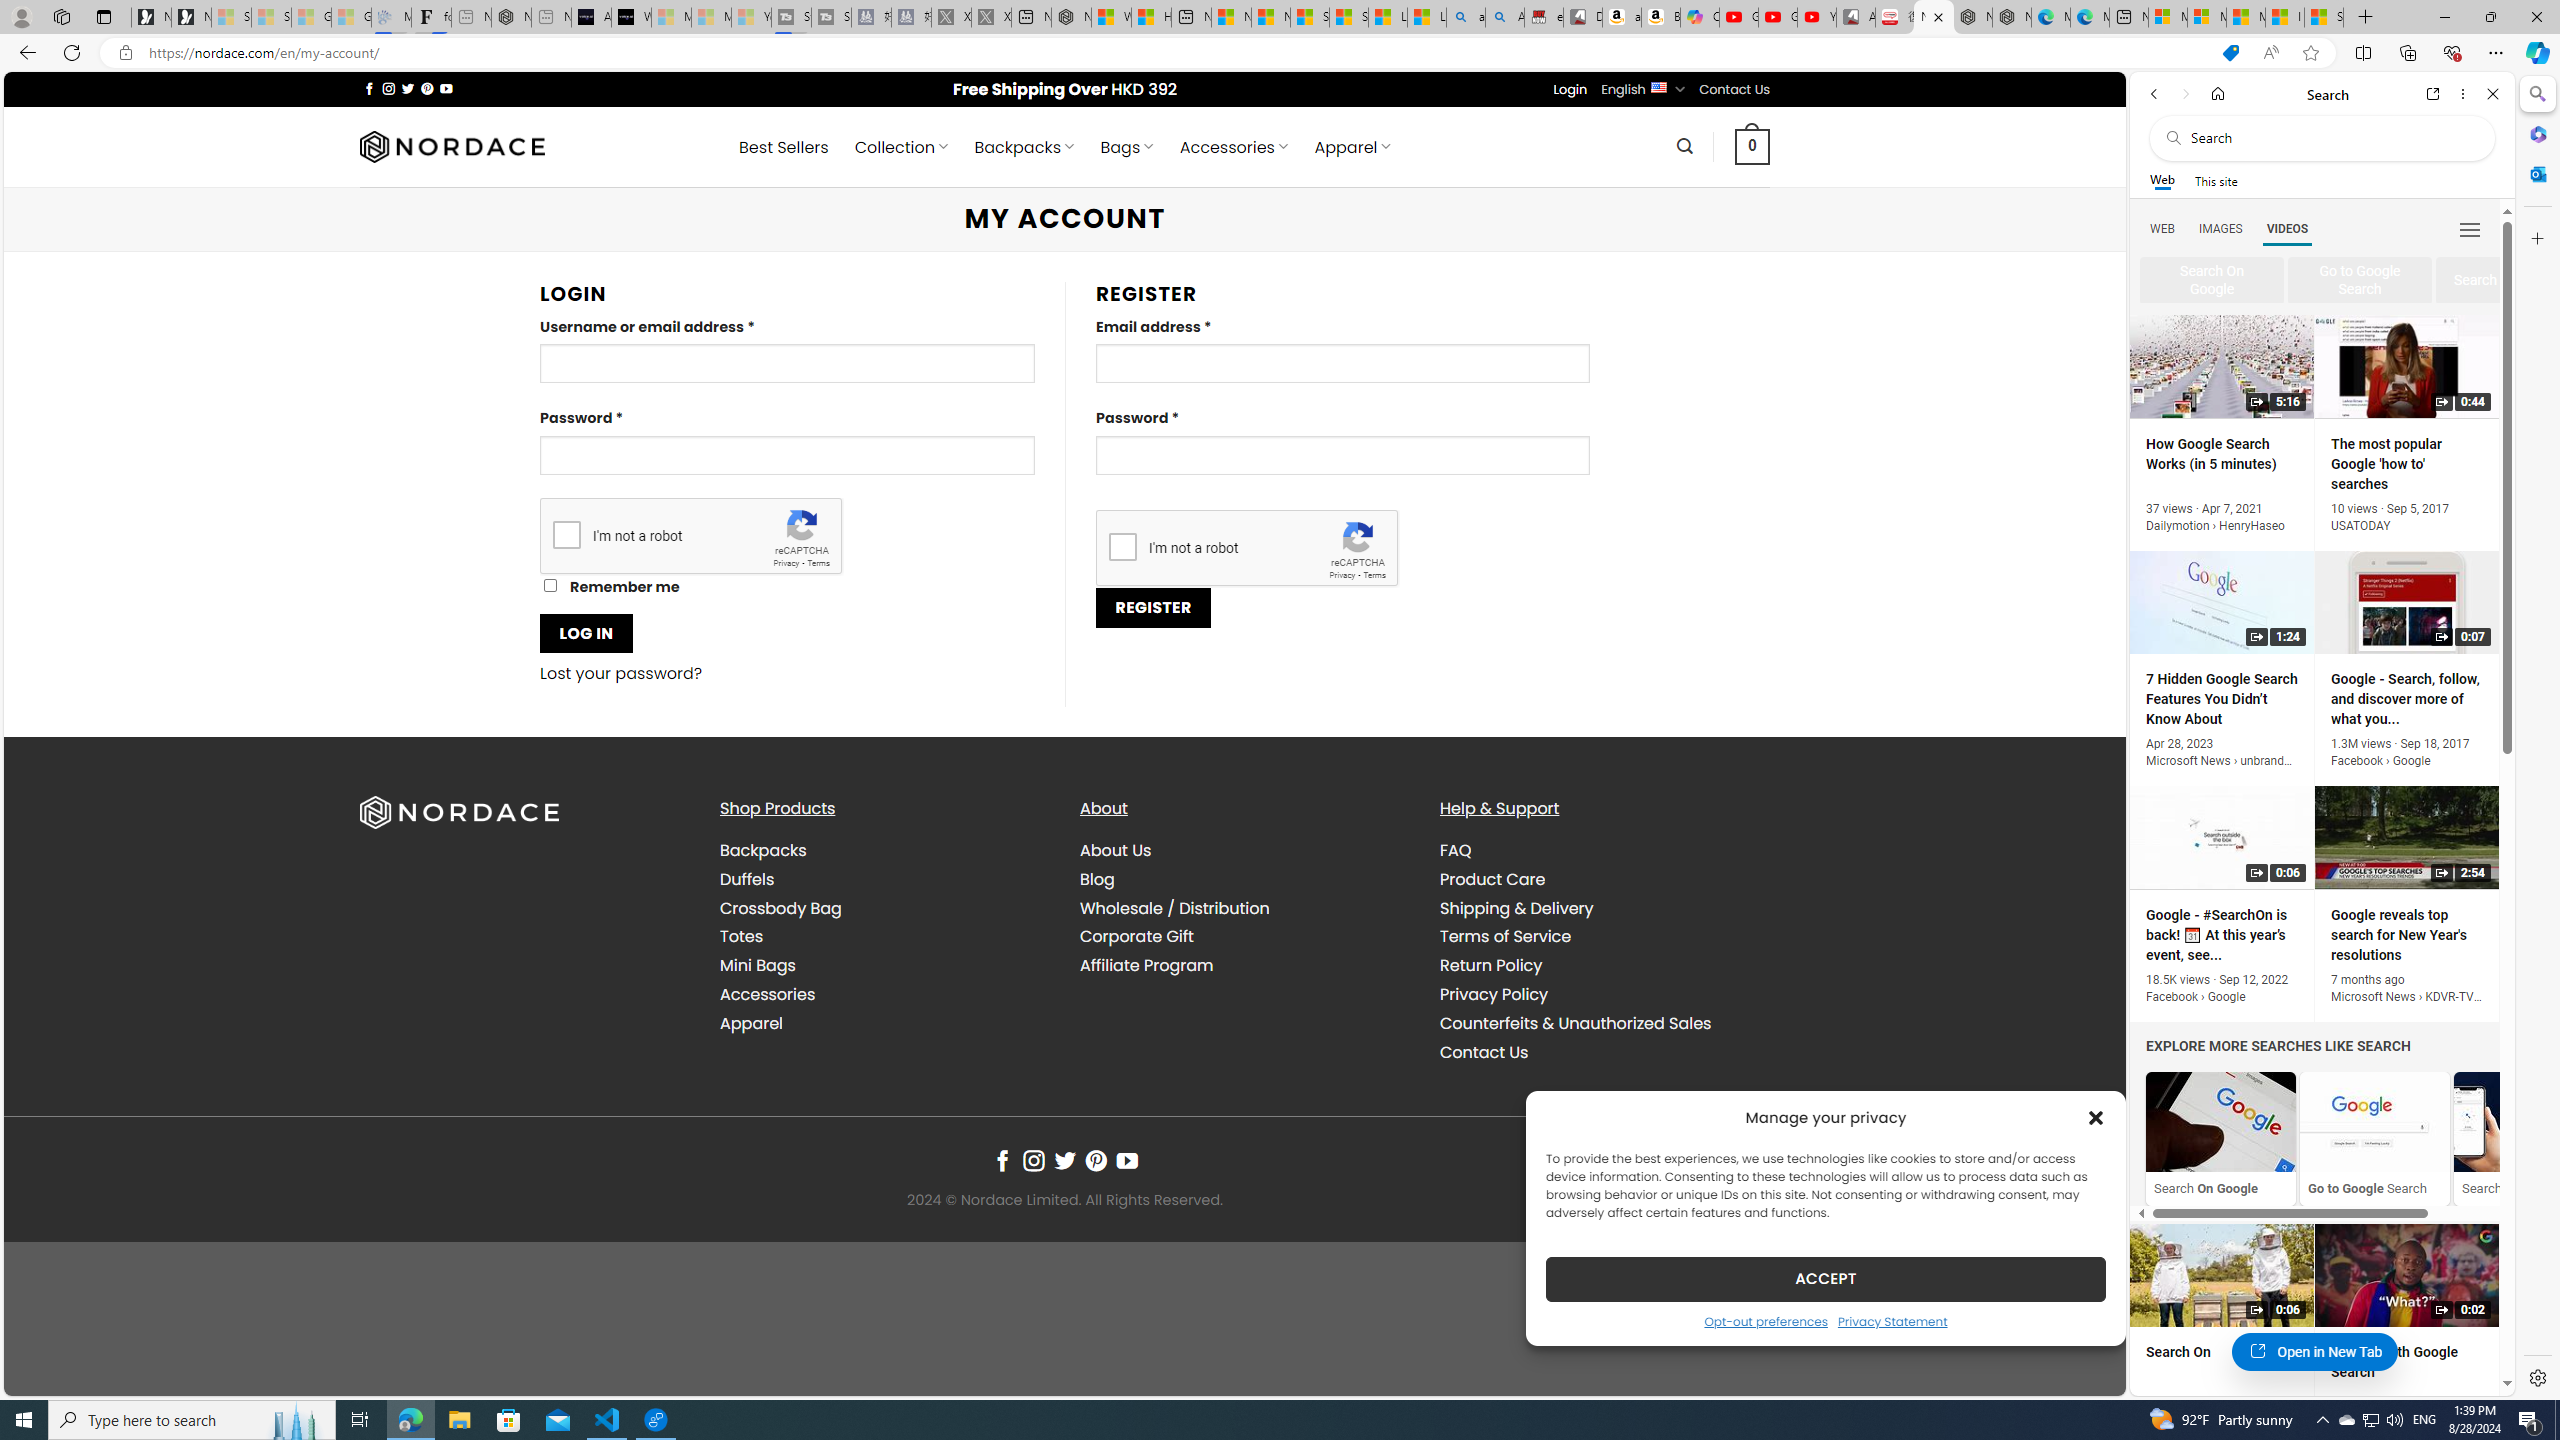 The height and width of the screenshot is (1440, 2560). What do you see at coordinates (1603, 908) in the screenshot?
I see `Shipping & Delivery` at bounding box center [1603, 908].